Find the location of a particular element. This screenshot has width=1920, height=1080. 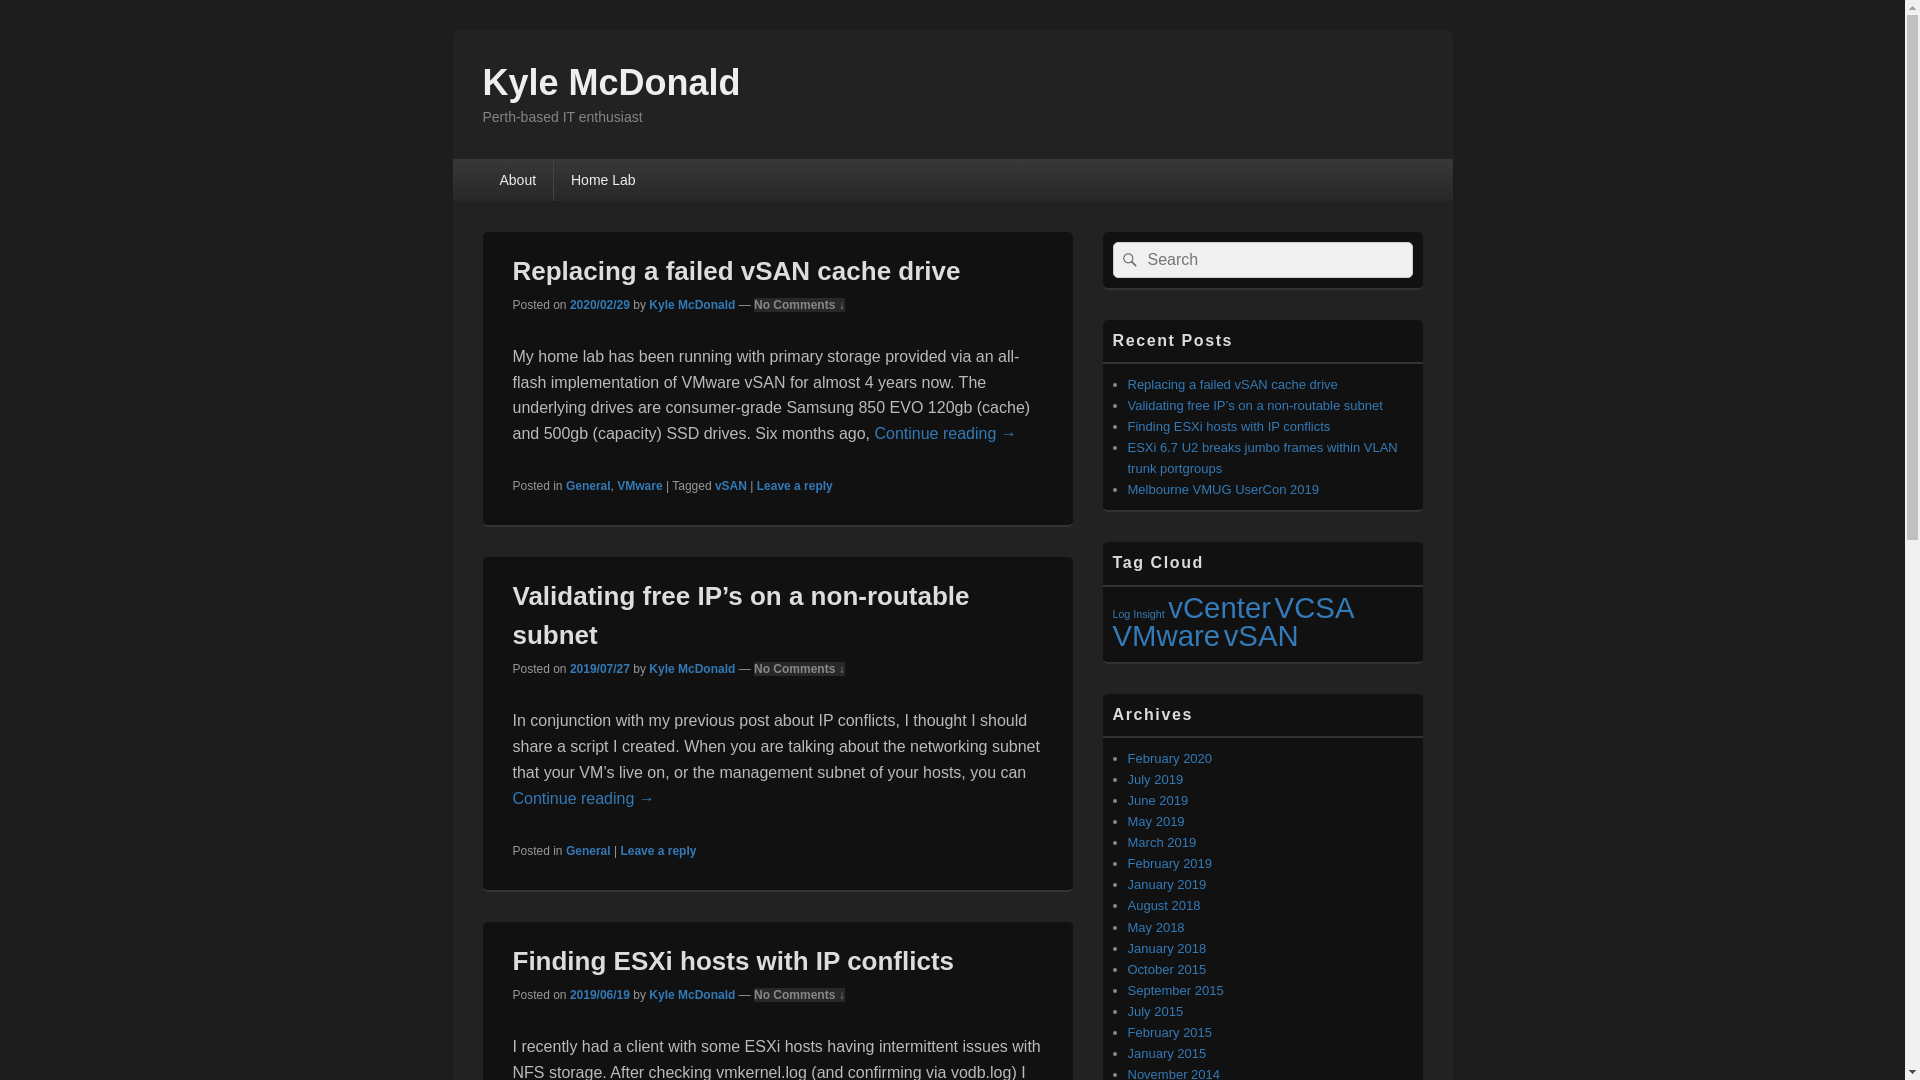

July 2015 is located at coordinates (1156, 1012).